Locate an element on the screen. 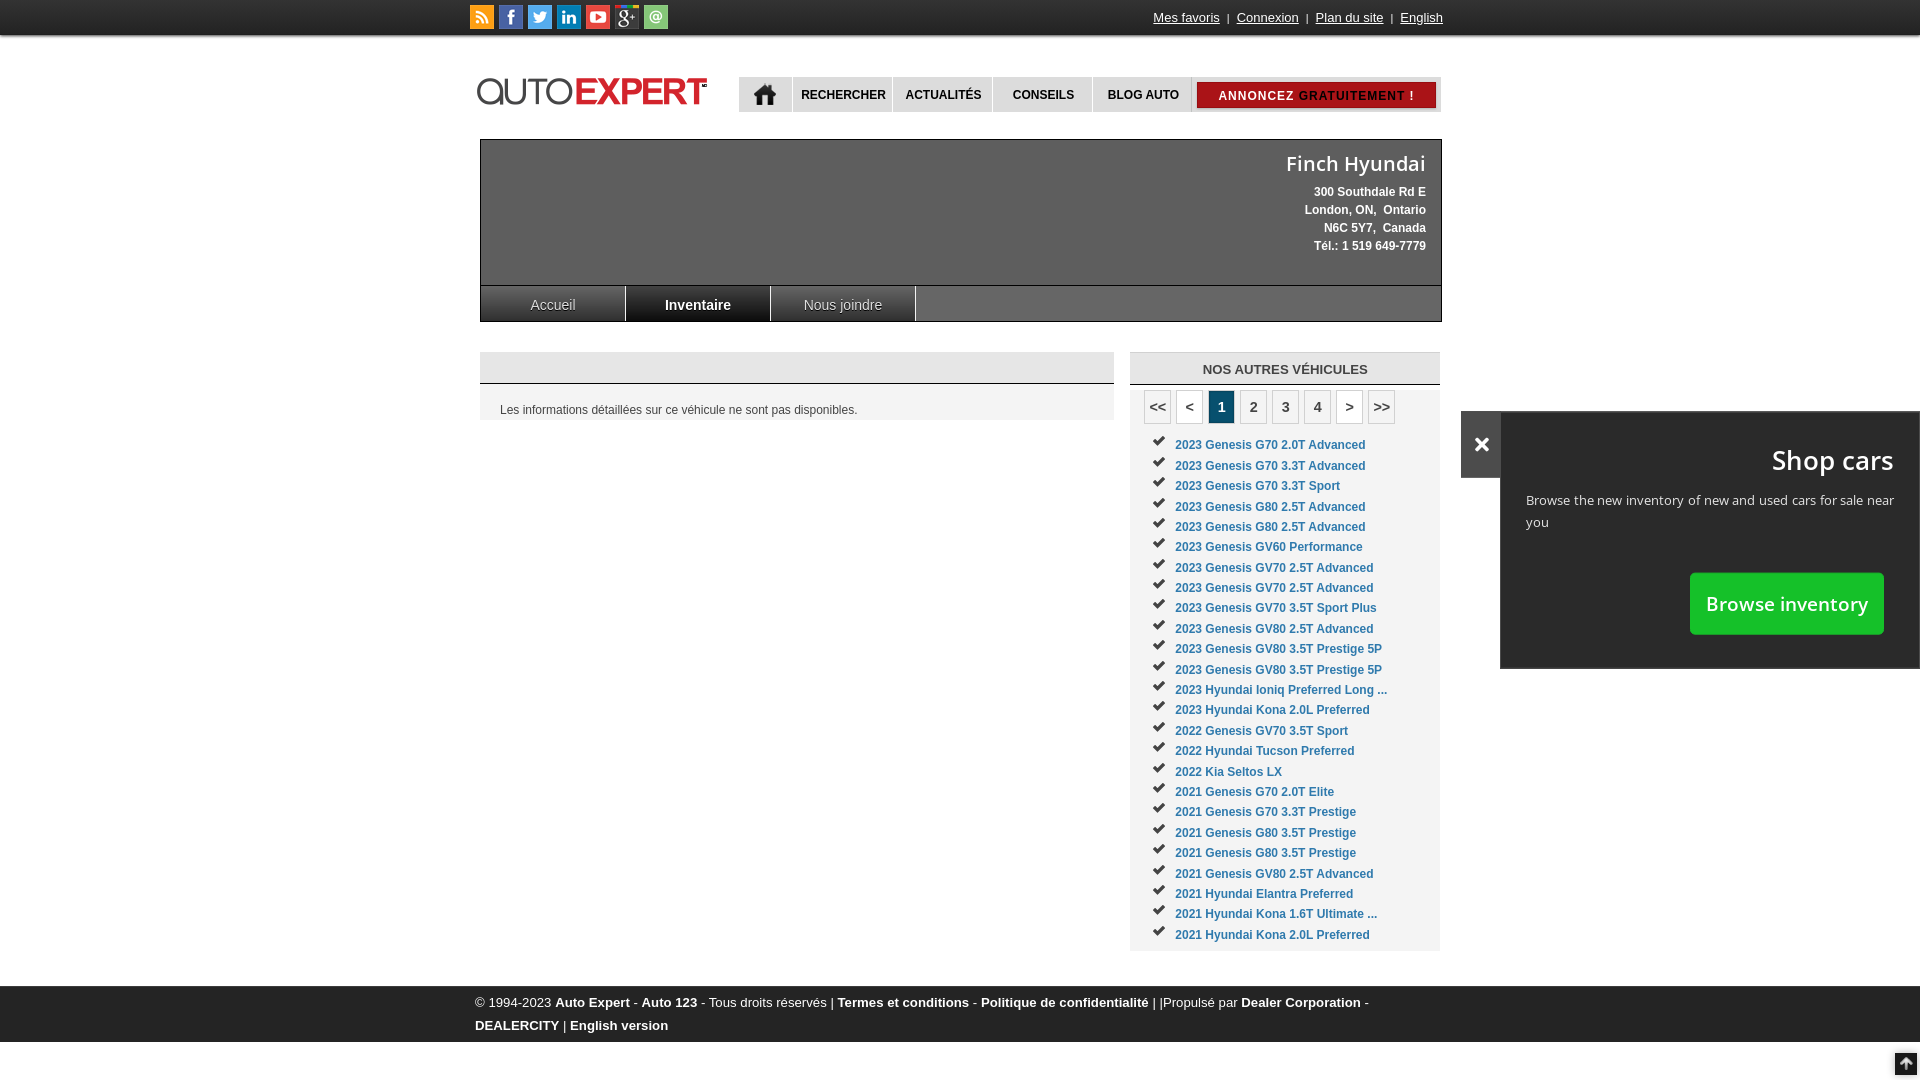 Image resolution: width=1920 pixels, height=1080 pixels. Mes favoris is located at coordinates (1186, 18).